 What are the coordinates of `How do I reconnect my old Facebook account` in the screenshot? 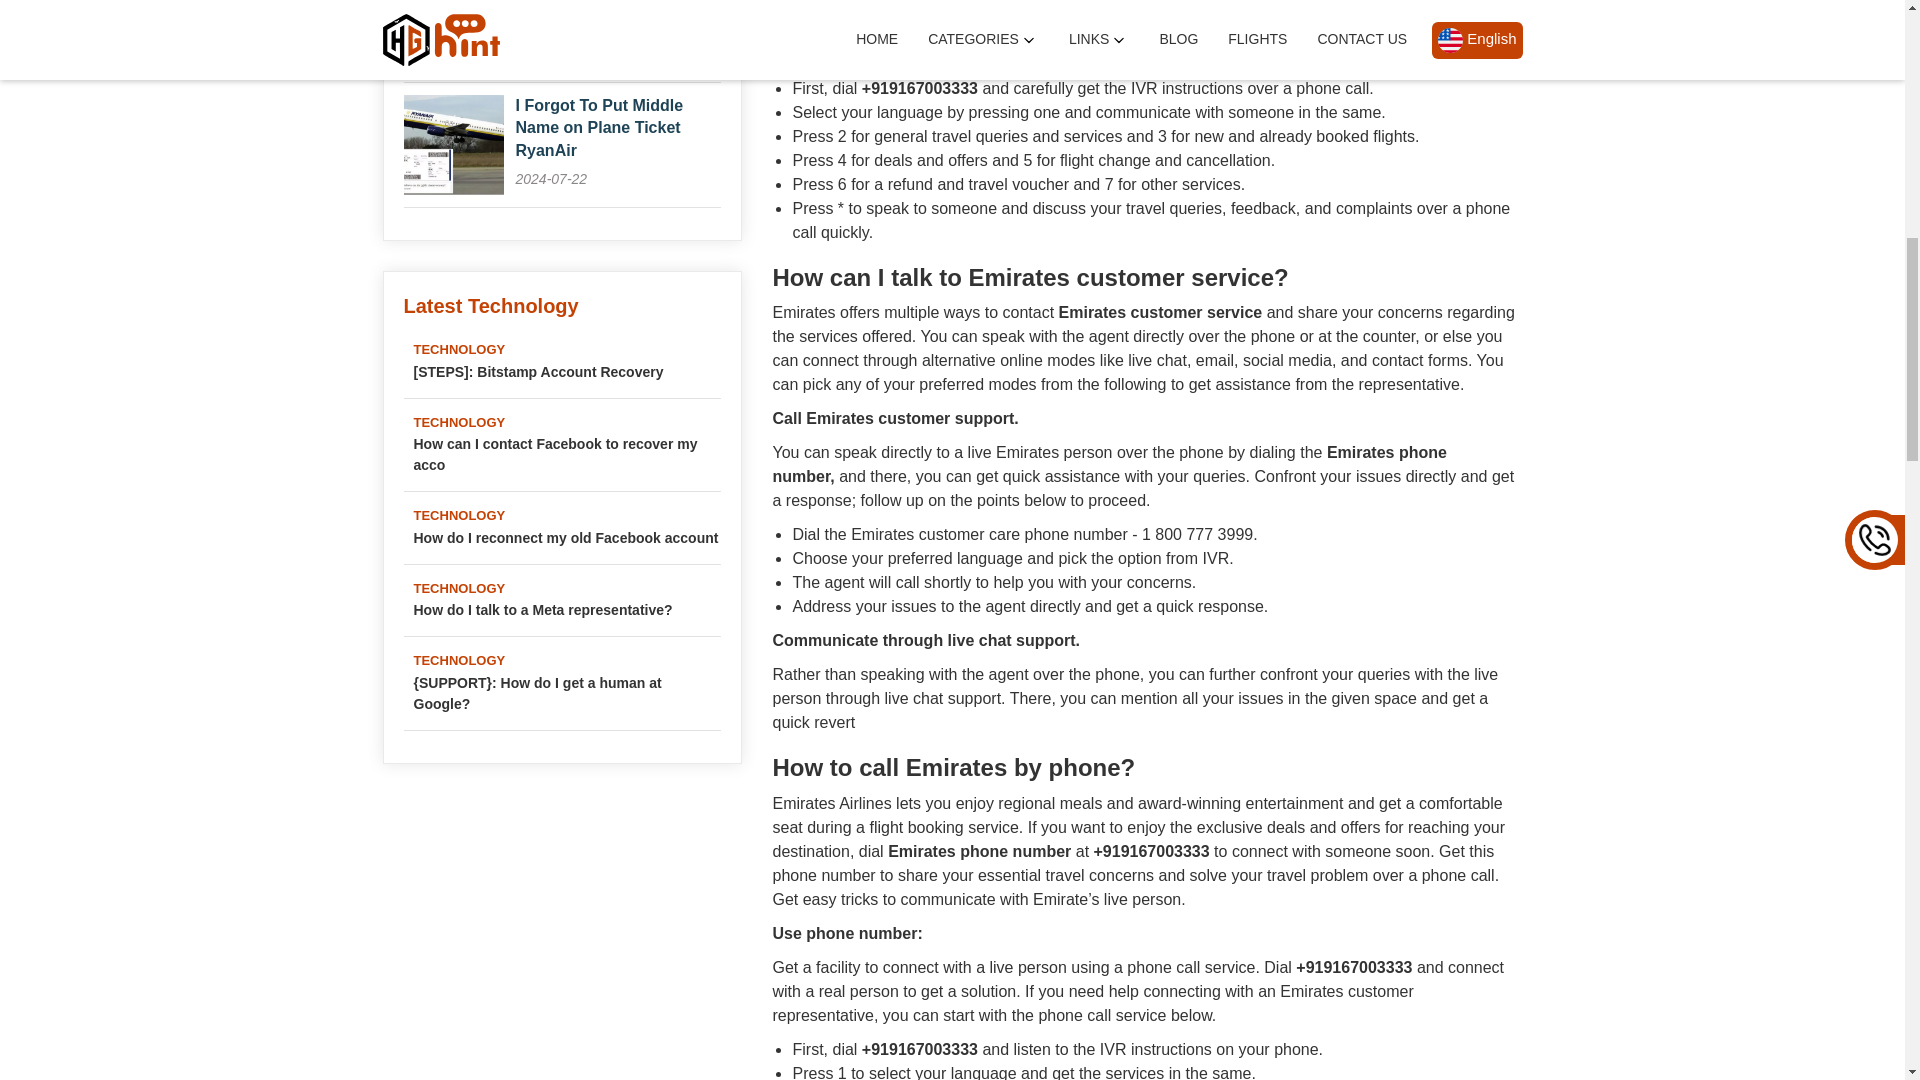 It's located at (568, 538).